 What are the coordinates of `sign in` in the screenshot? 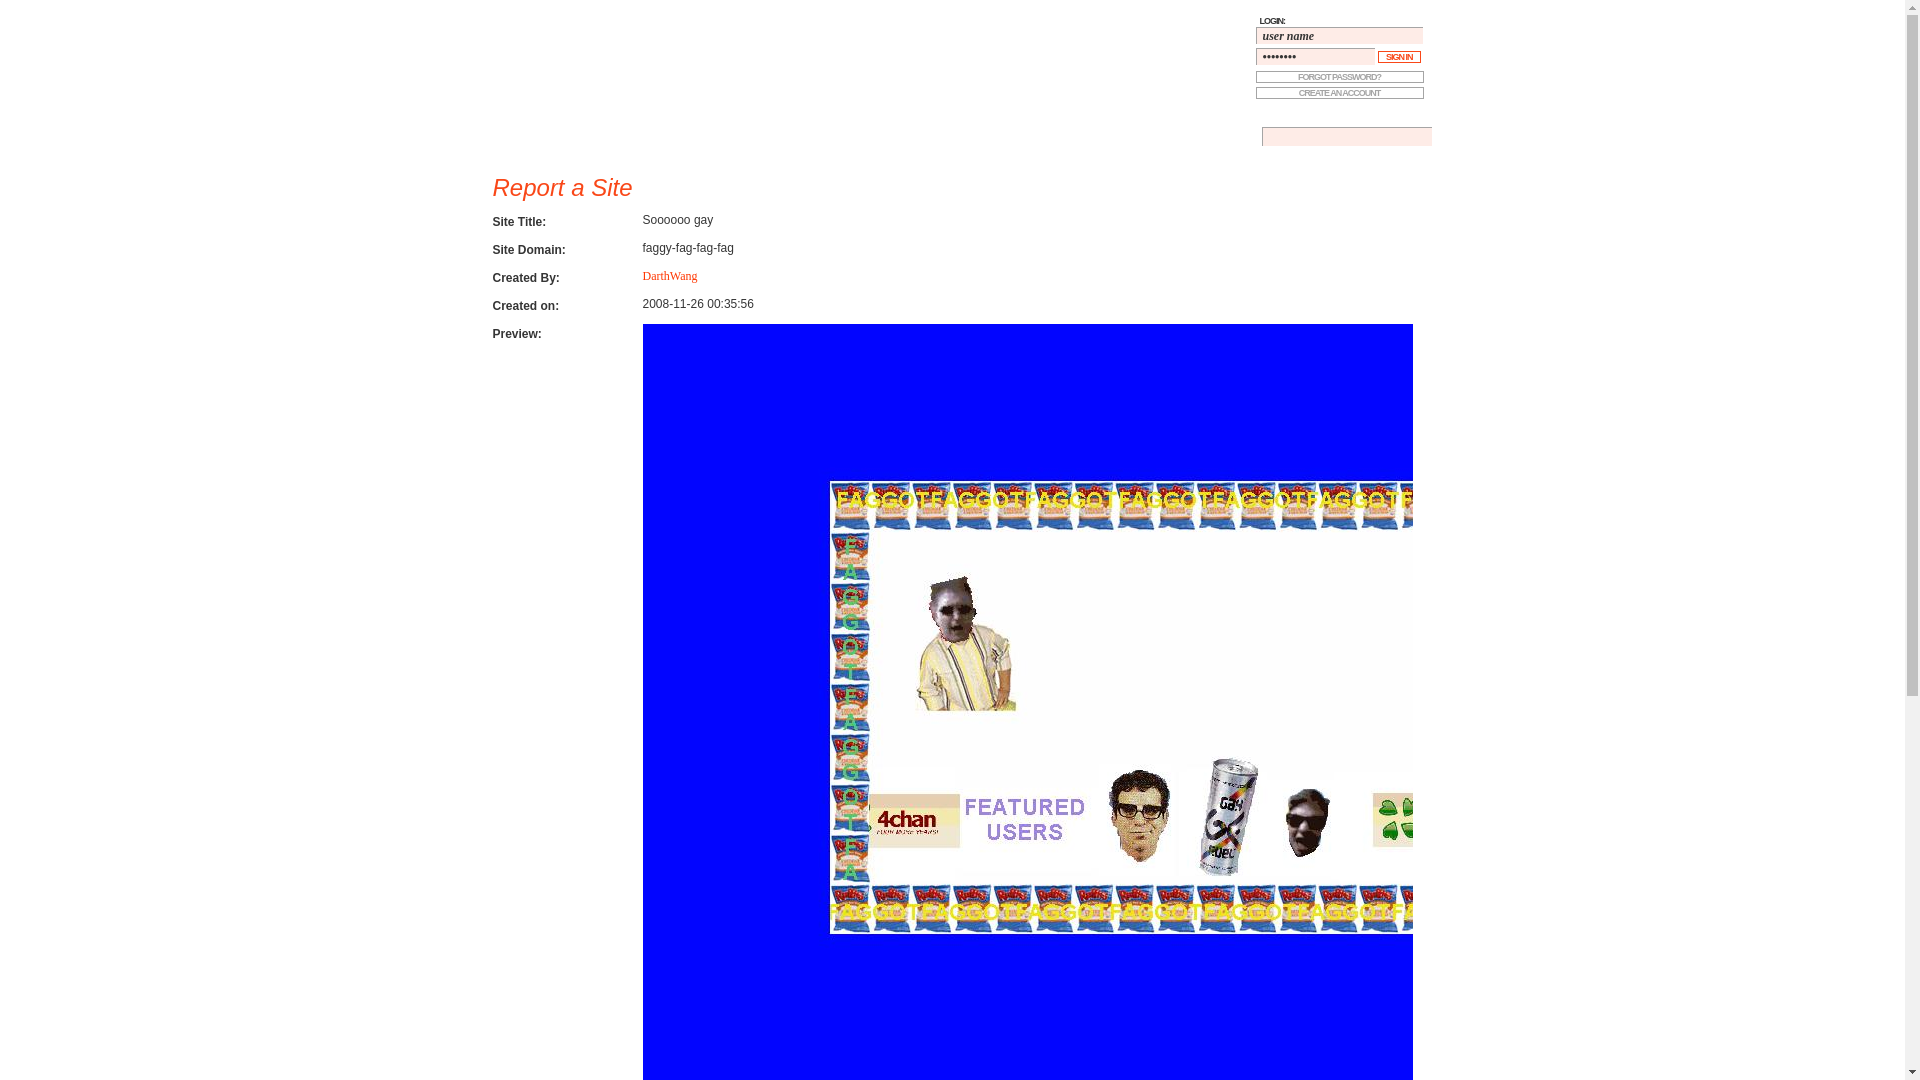 It's located at (1399, 55).